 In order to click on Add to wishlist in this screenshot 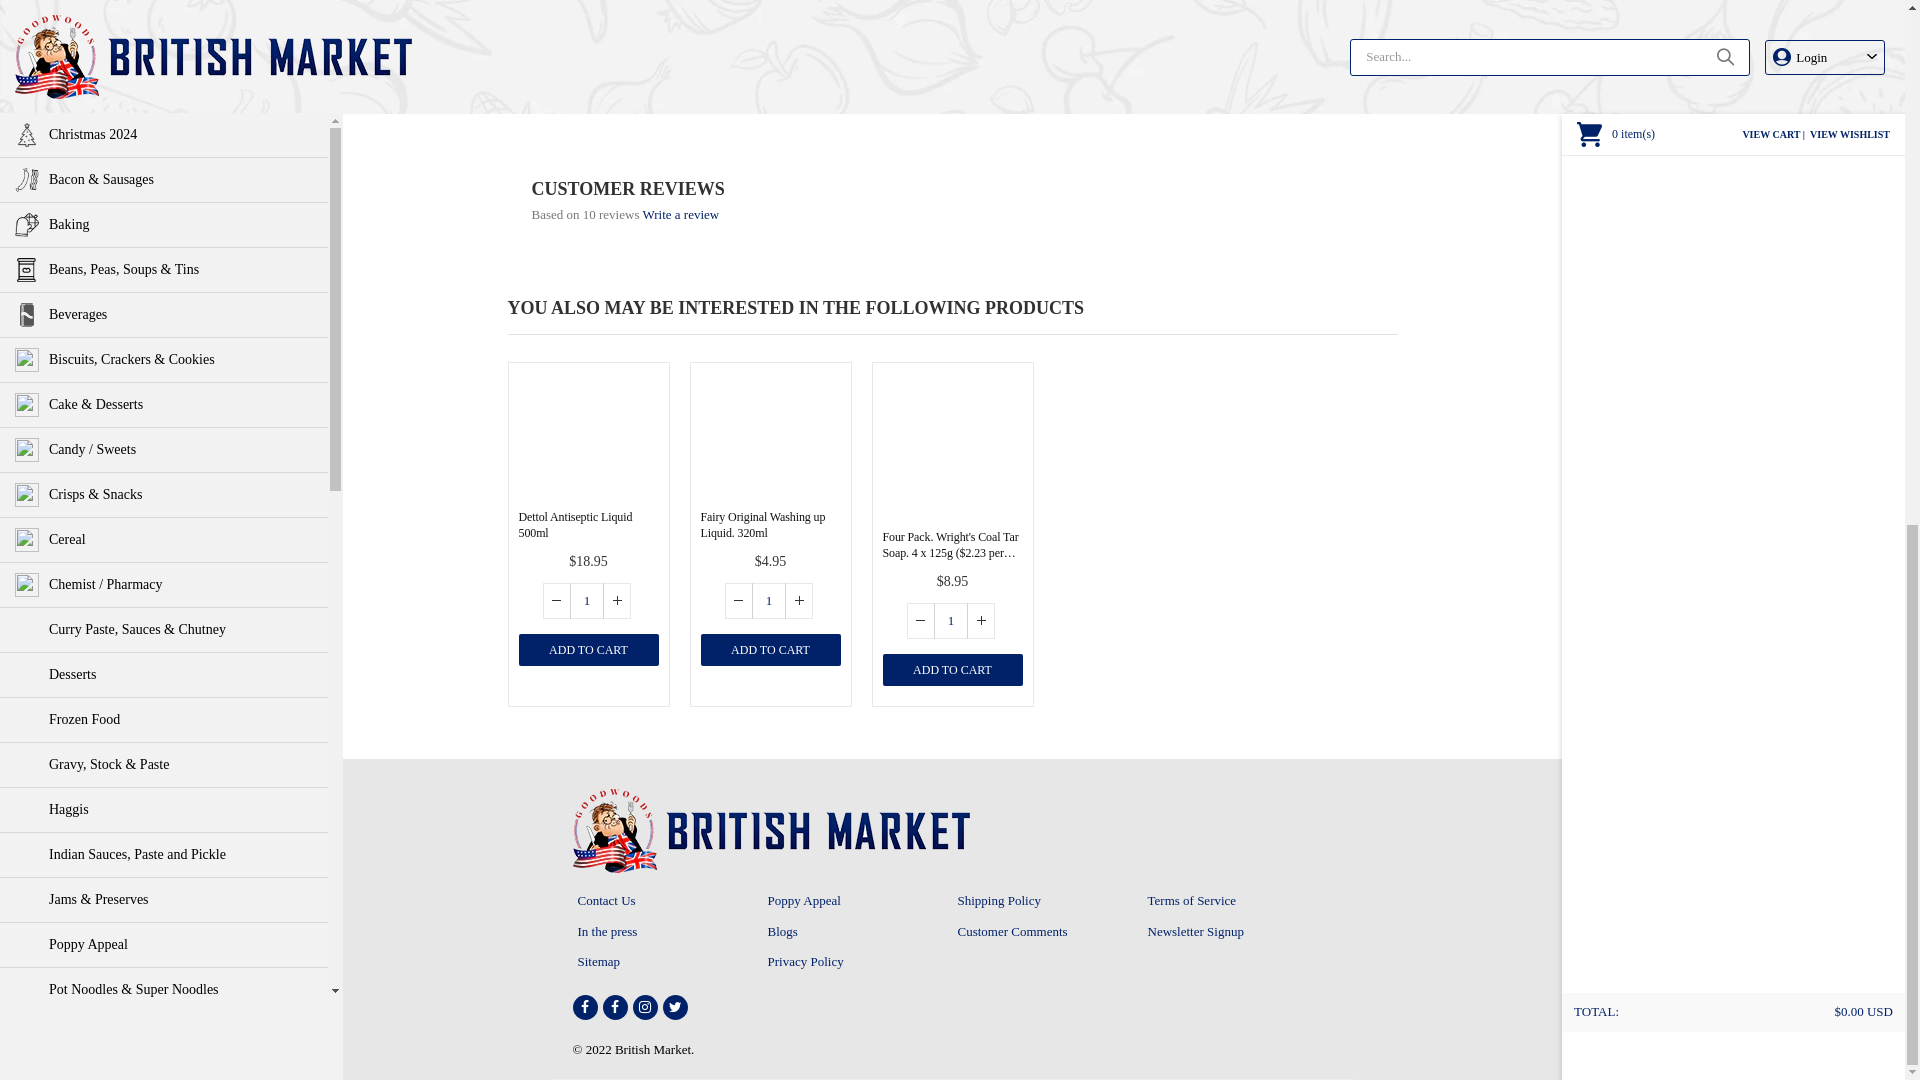, I will do `click(832, 380)`.